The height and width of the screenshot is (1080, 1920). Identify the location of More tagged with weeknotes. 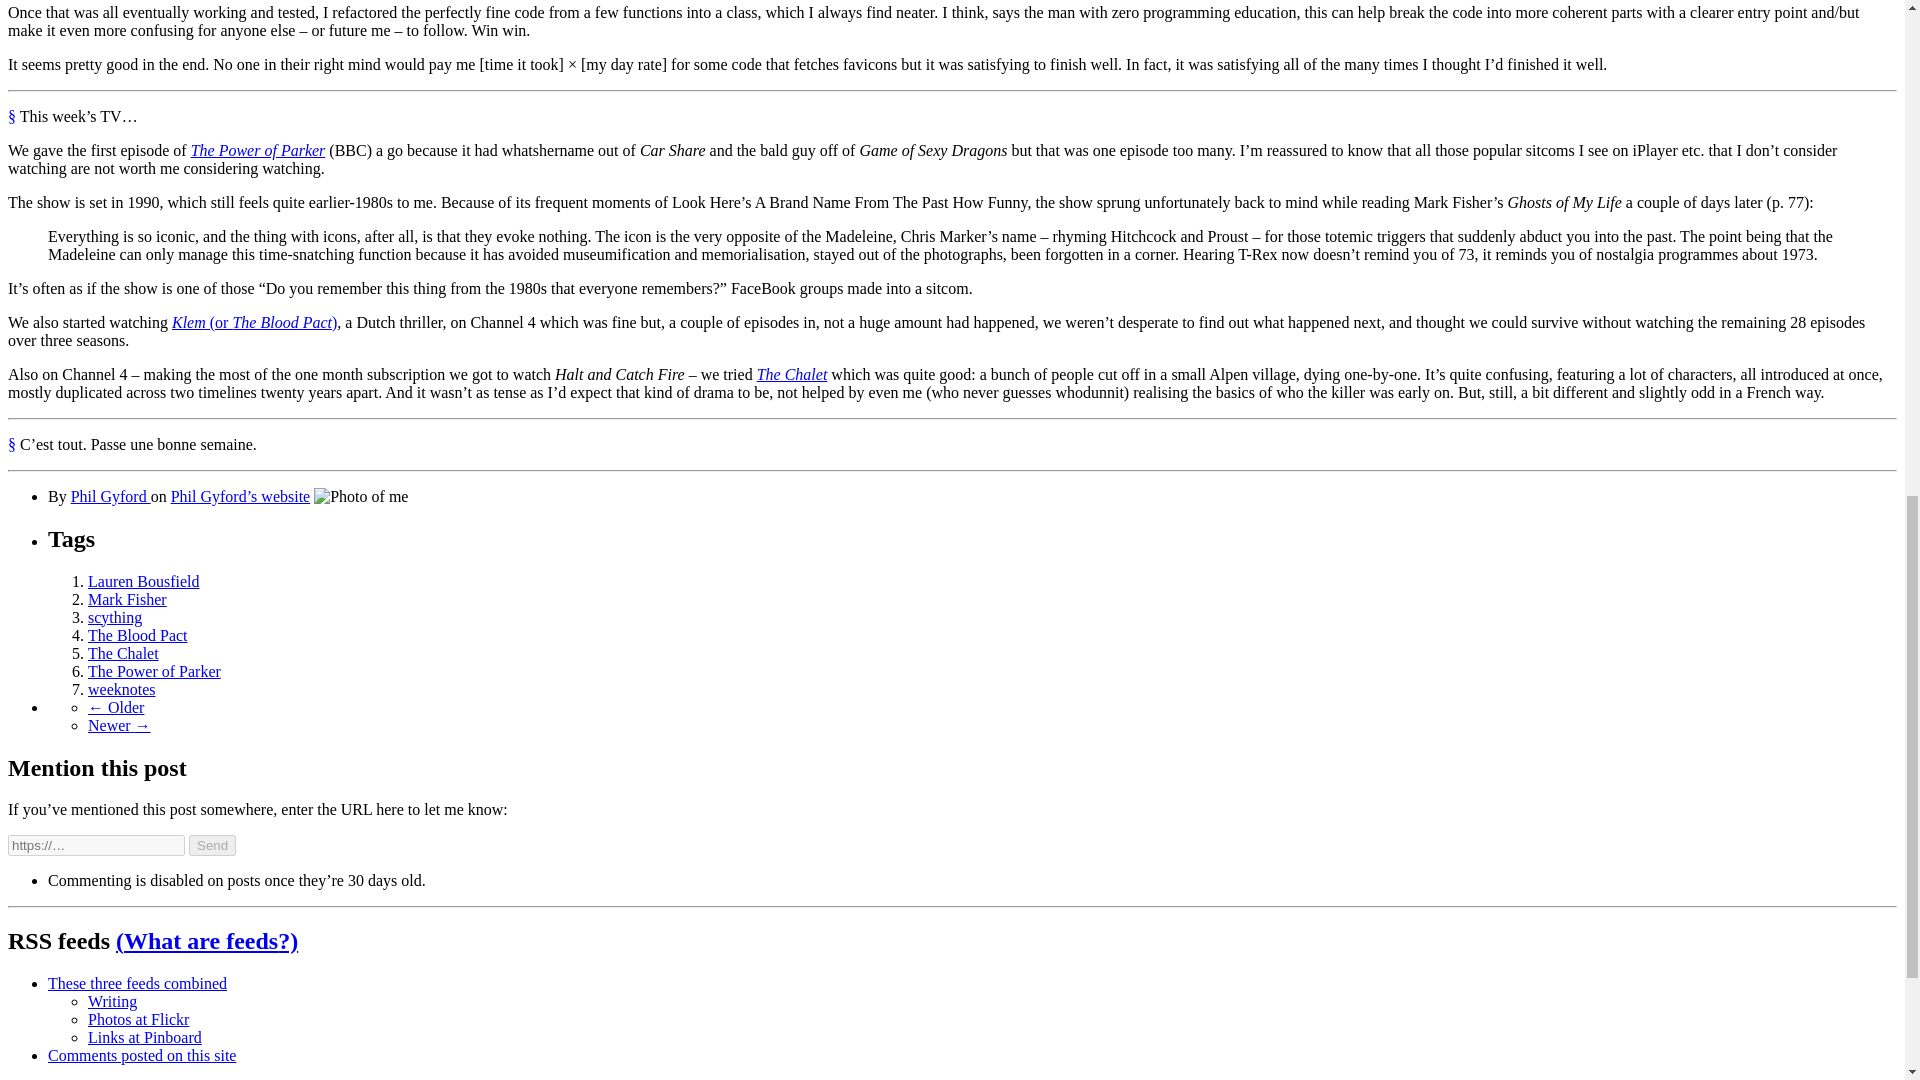
(122, 689).